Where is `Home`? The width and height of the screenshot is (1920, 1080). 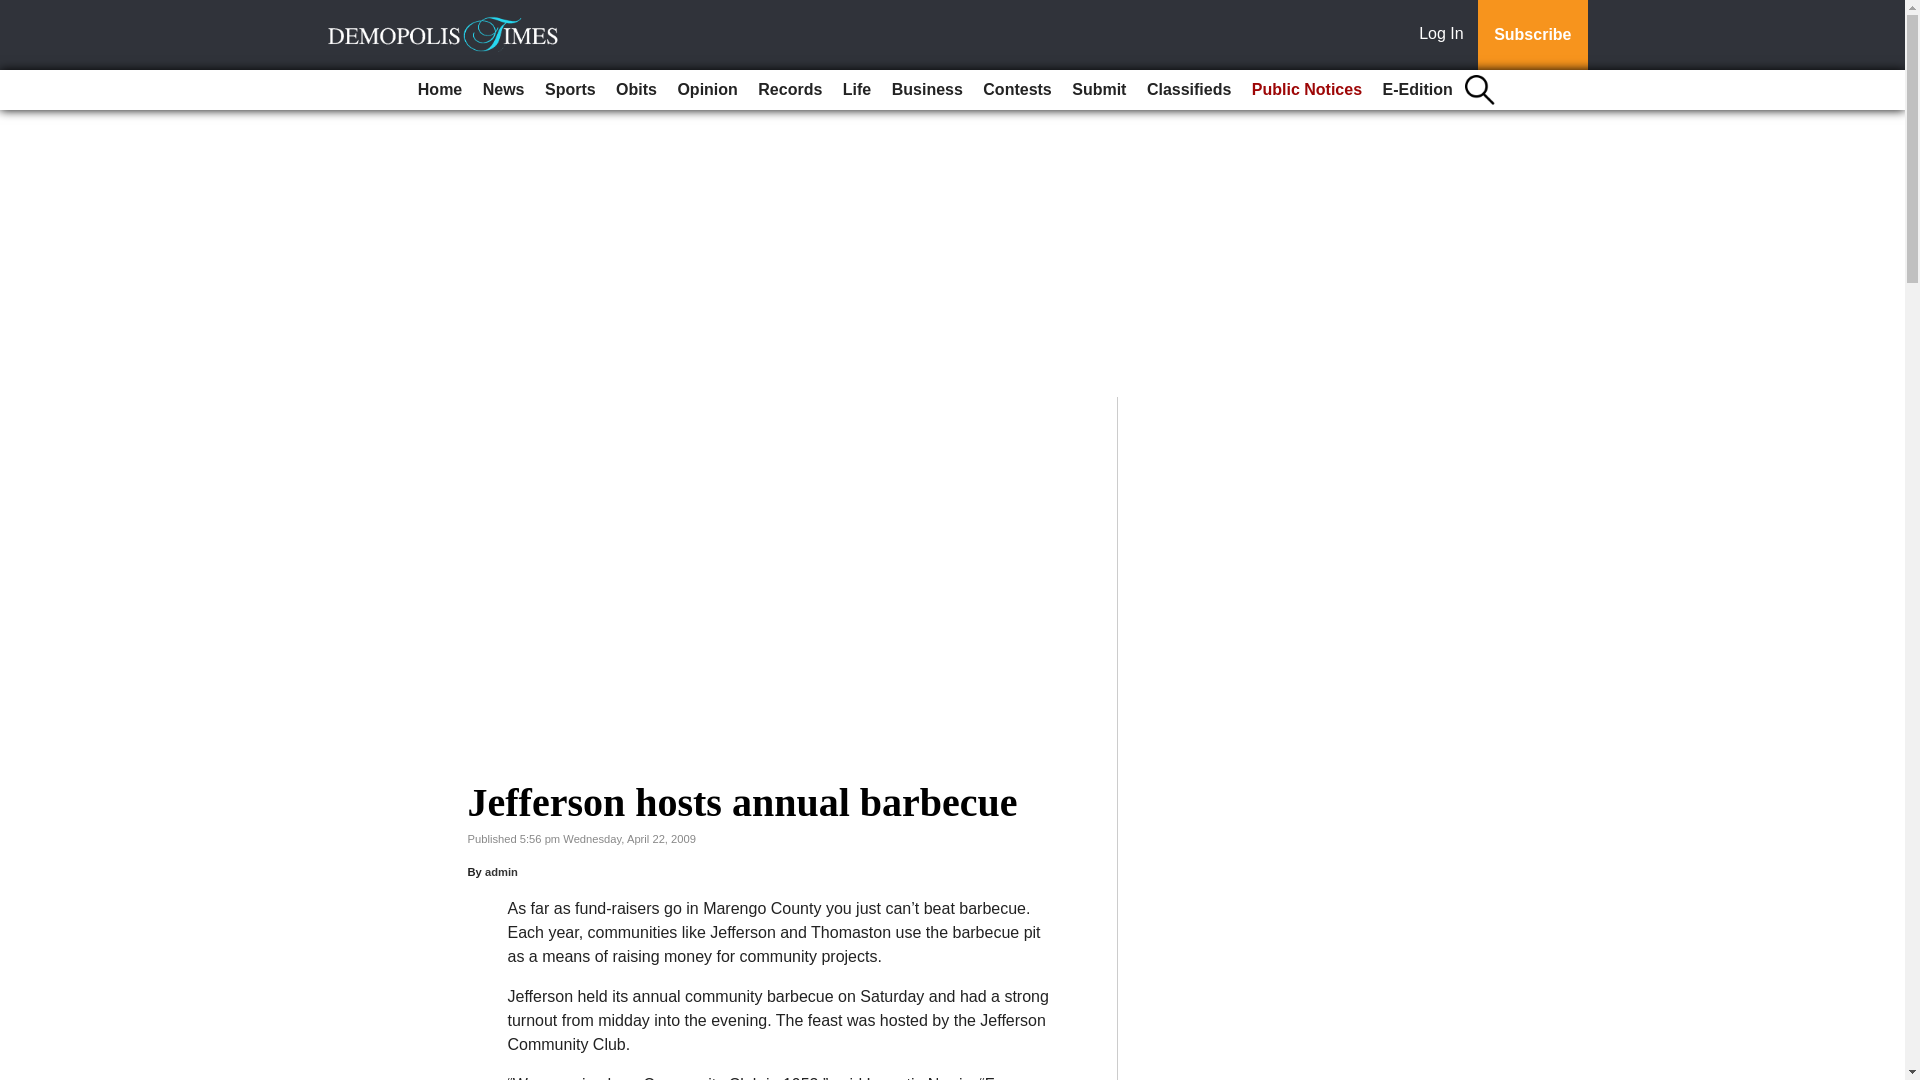
Home is located at coordinates (440, 90).